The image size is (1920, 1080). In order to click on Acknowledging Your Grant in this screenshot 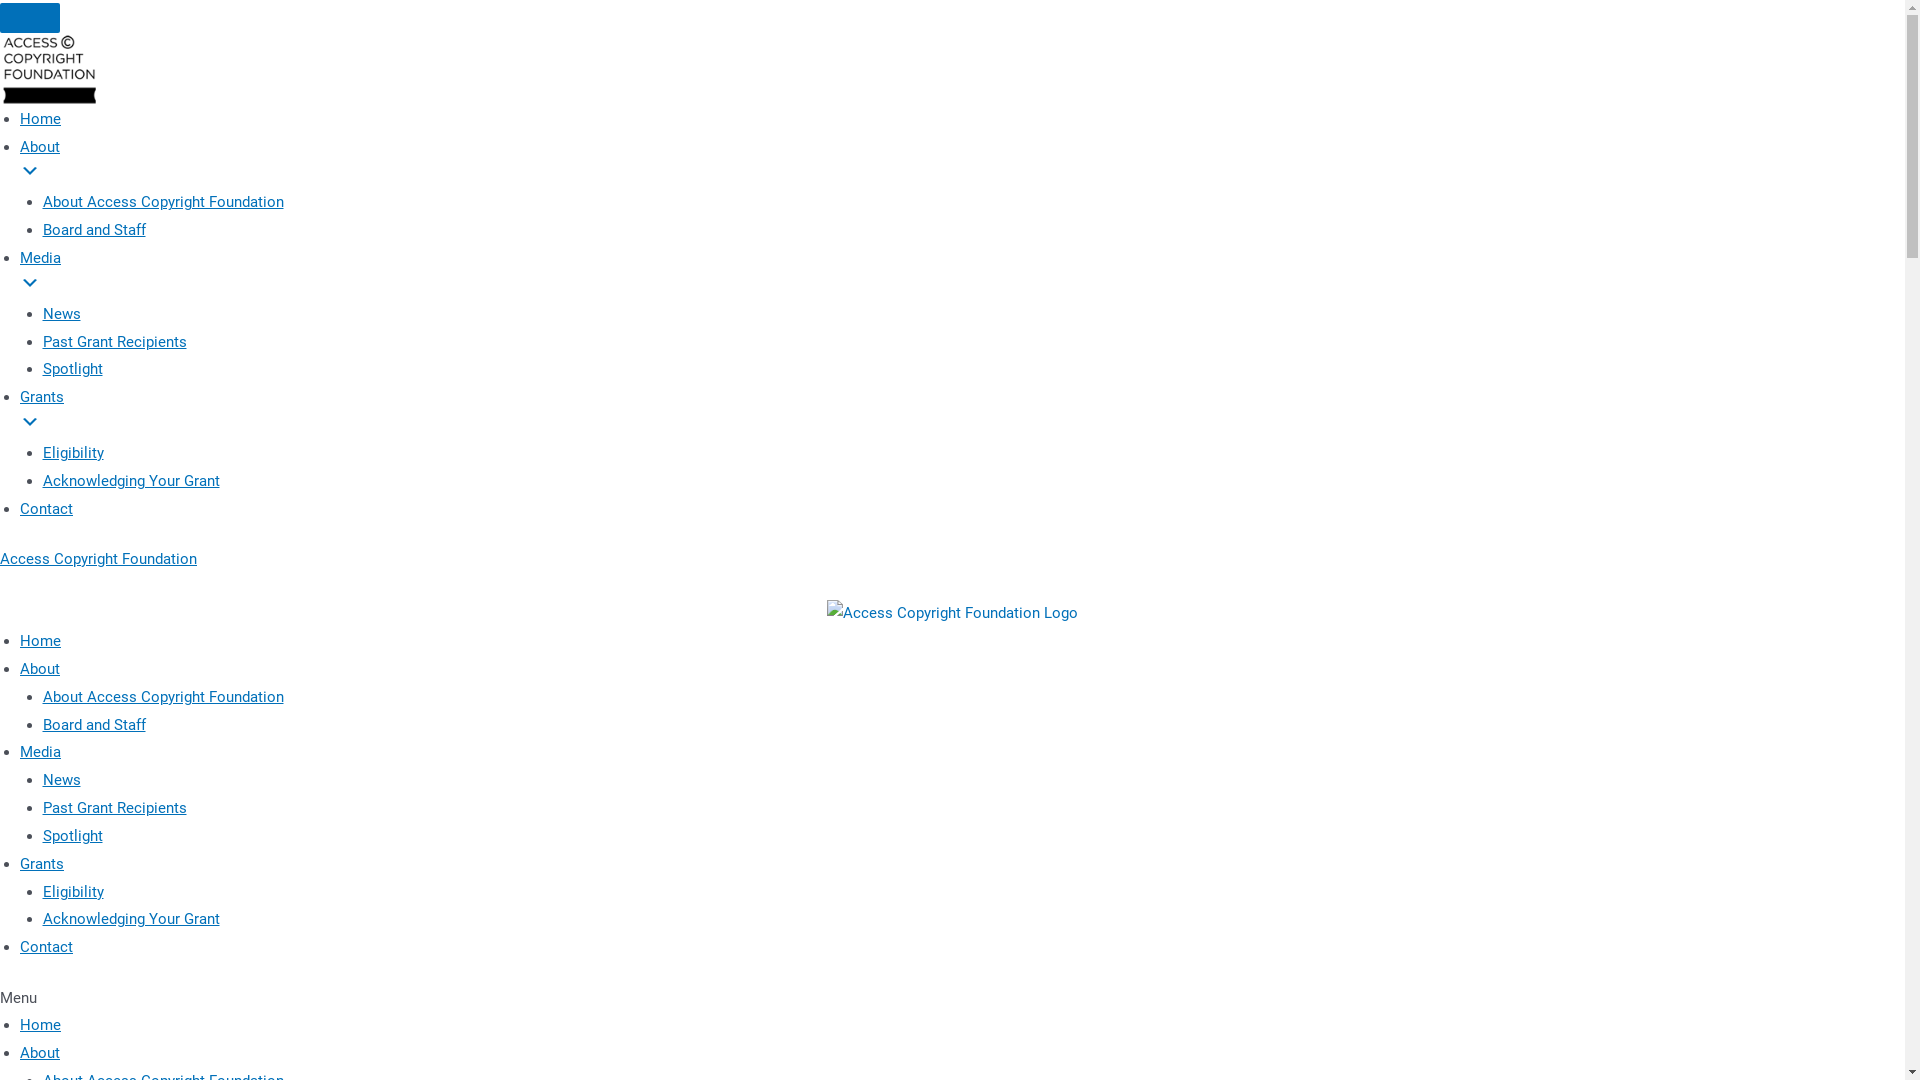, I will do `click(130, 481)`.